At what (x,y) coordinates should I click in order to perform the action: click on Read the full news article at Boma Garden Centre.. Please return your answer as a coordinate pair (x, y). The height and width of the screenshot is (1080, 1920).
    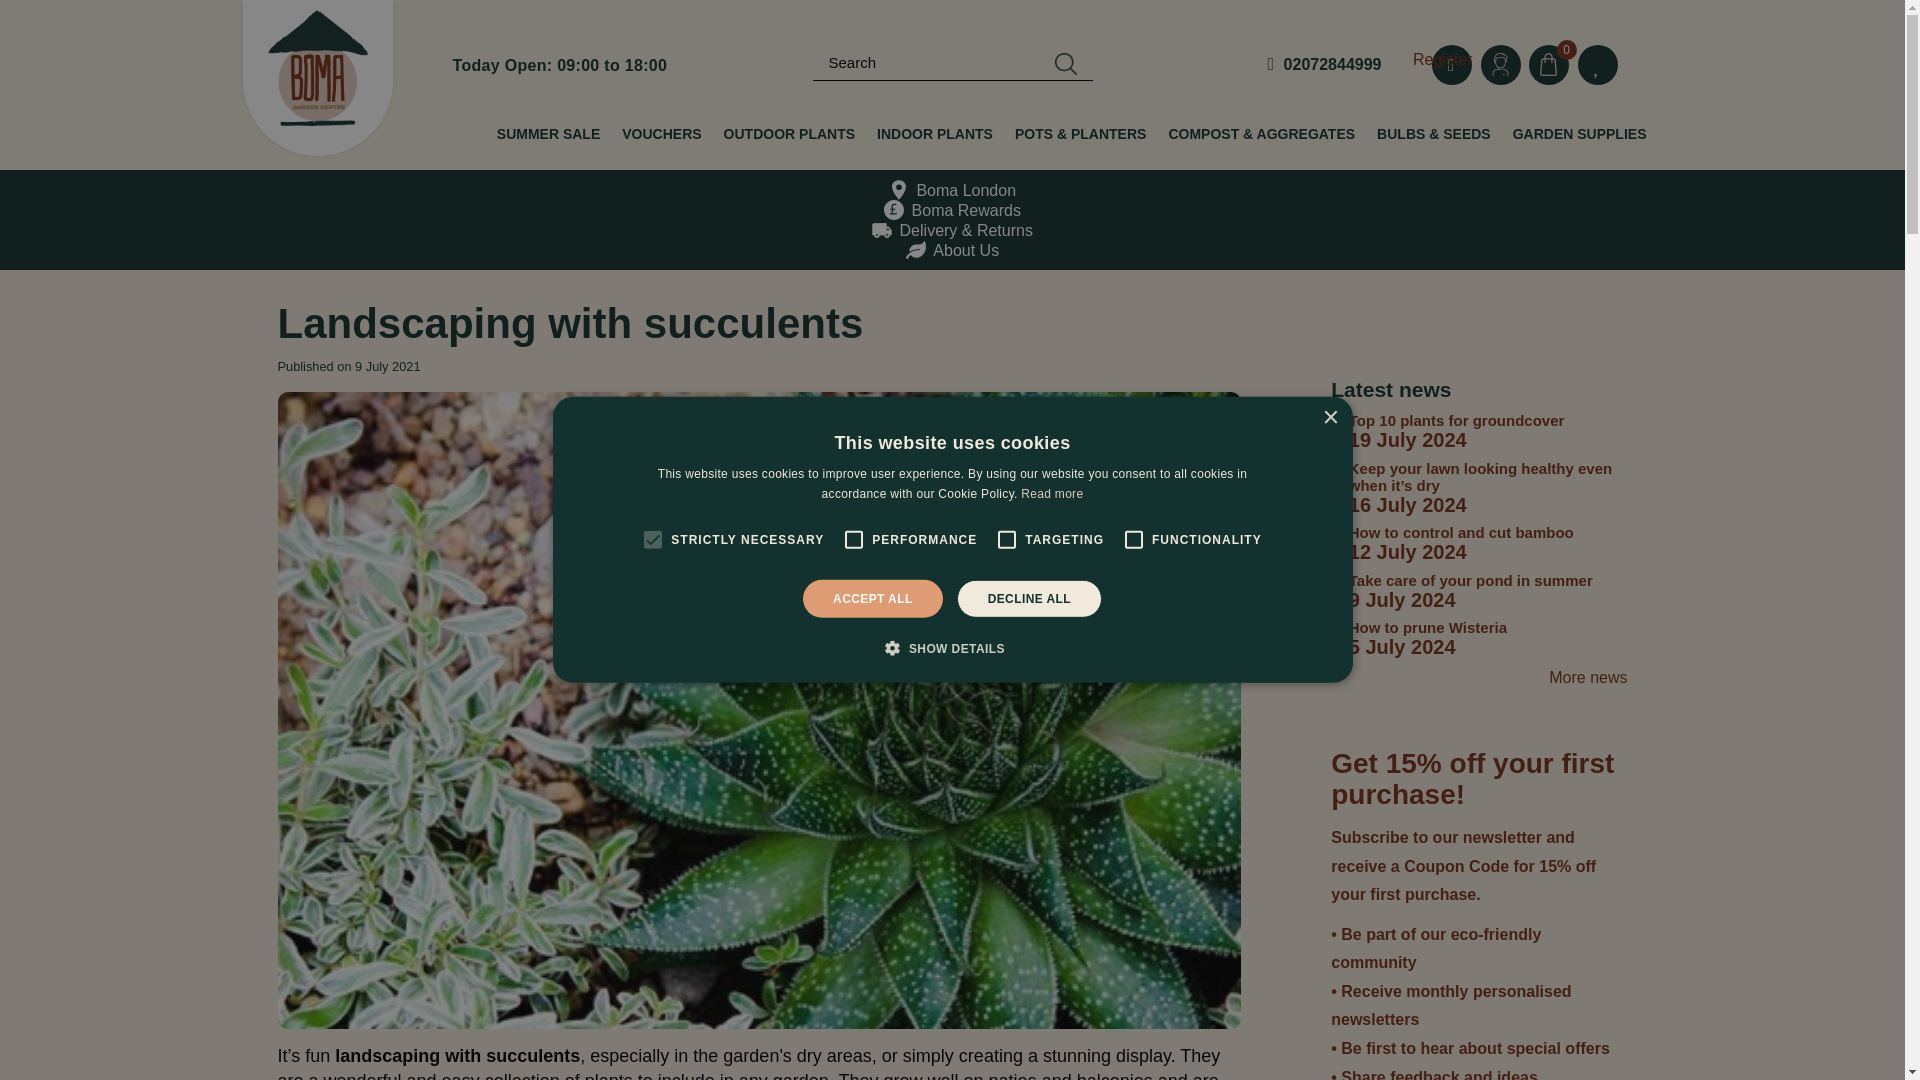
    Looking at the image, I should click on (420, 226).